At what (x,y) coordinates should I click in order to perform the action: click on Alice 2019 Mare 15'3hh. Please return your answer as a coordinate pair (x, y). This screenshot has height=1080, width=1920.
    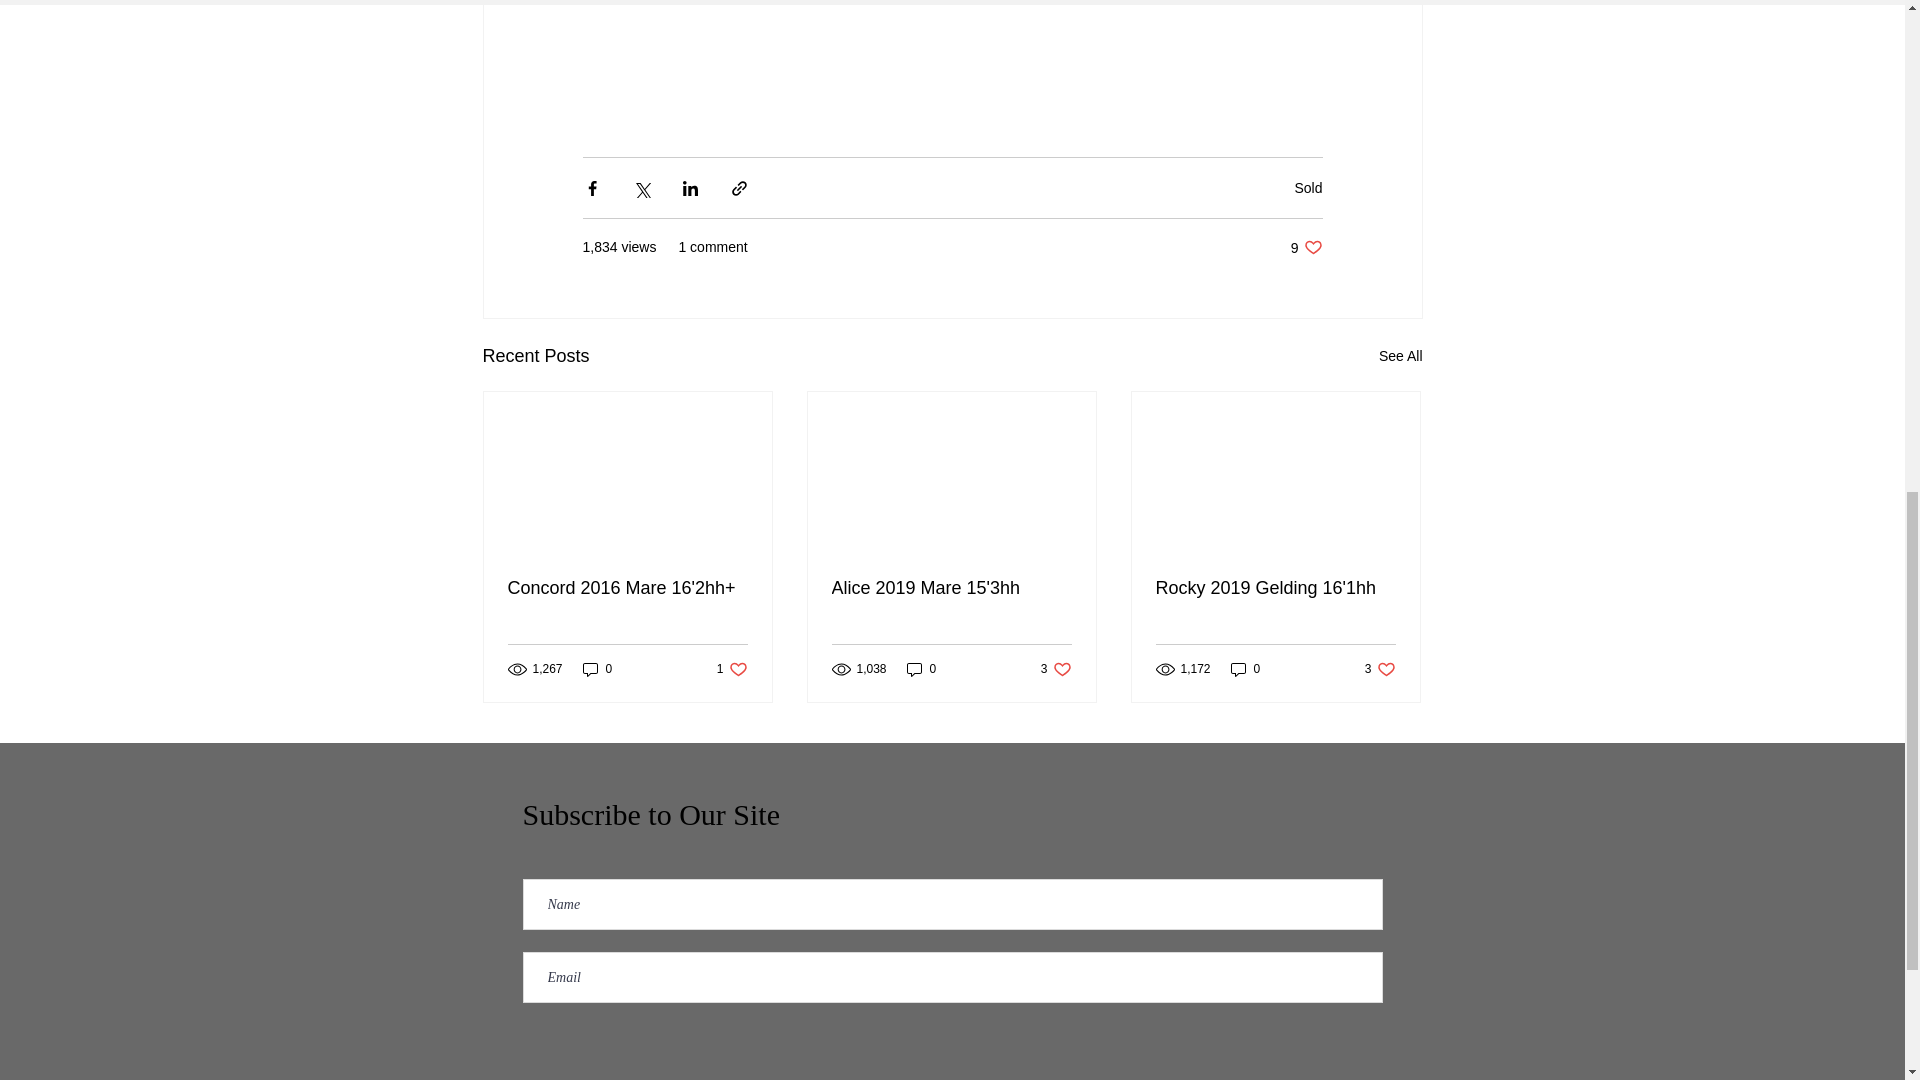
    Looking at the image, I should click on (732, 669).